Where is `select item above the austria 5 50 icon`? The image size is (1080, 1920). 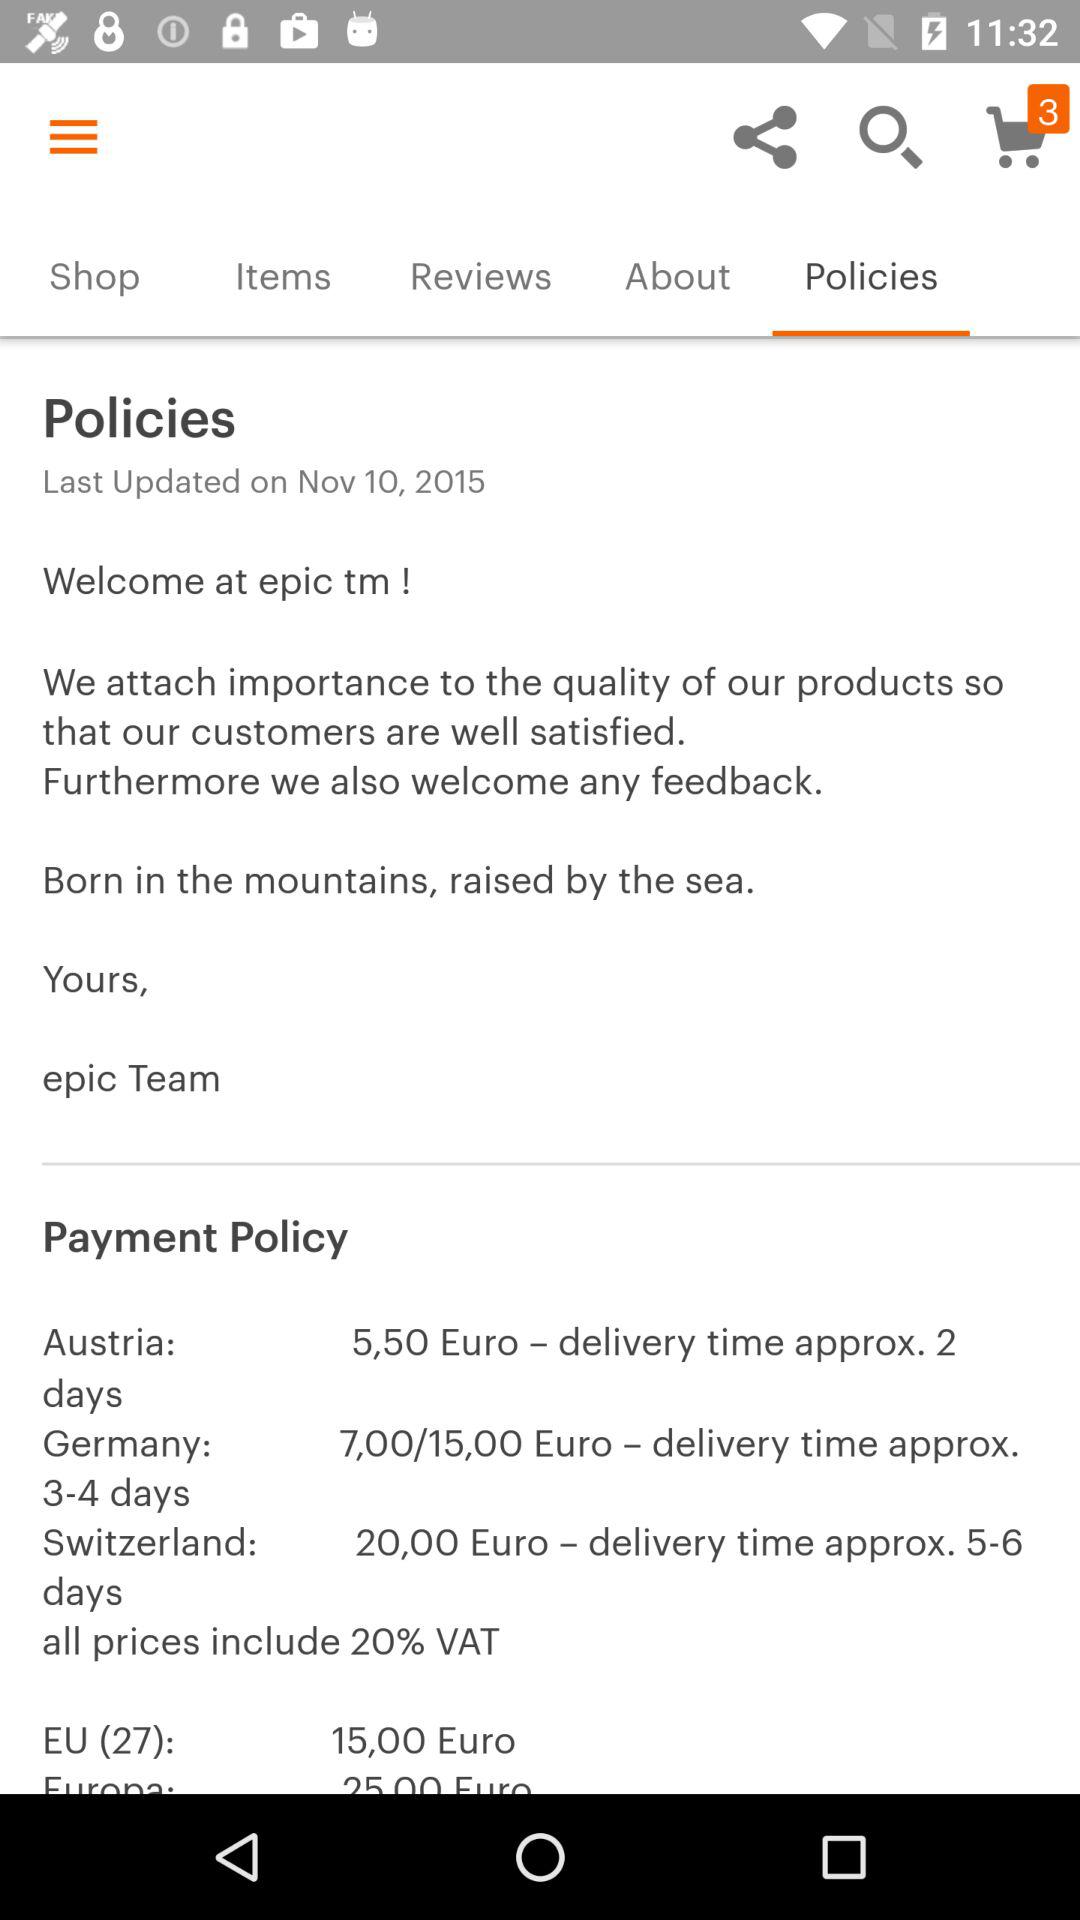 select item above the austria 5 50 icon is located at coordinates (540, 1232).